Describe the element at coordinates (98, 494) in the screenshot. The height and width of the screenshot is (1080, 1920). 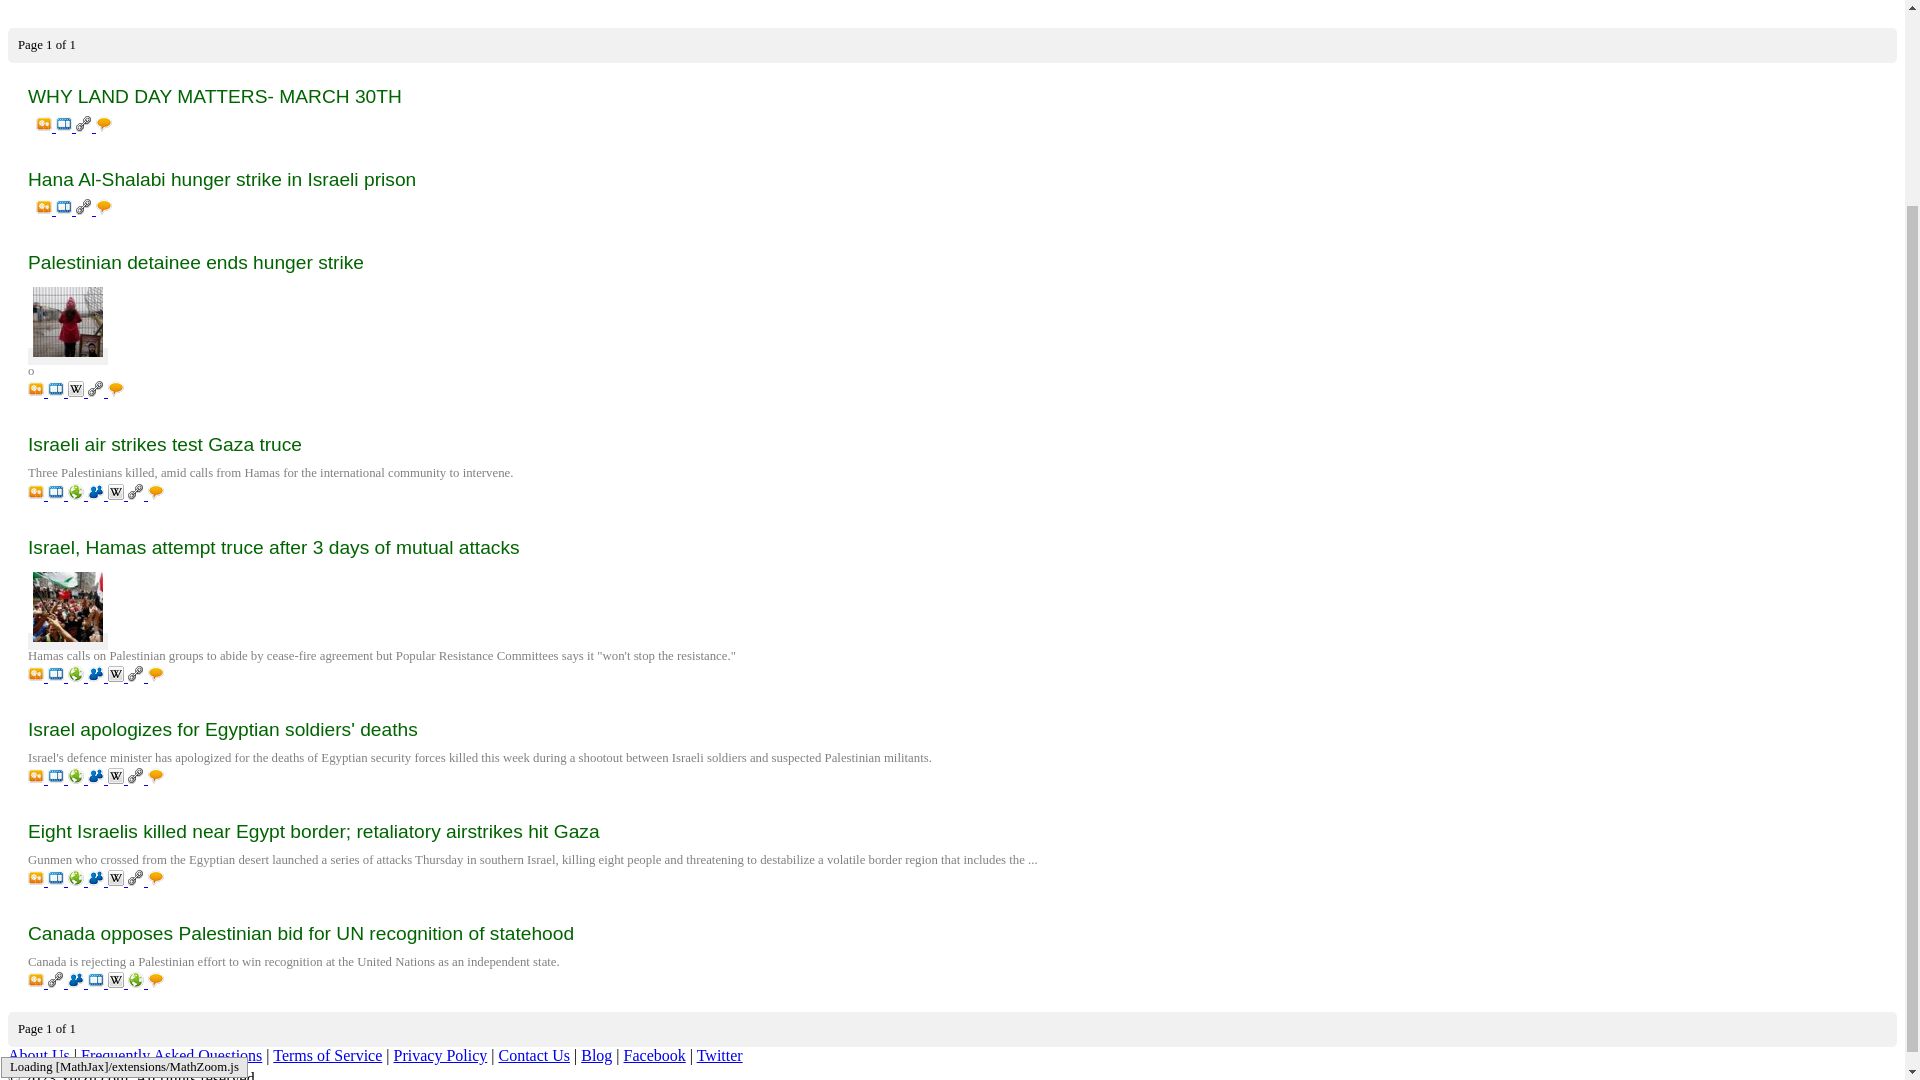
I see `social` at that location.